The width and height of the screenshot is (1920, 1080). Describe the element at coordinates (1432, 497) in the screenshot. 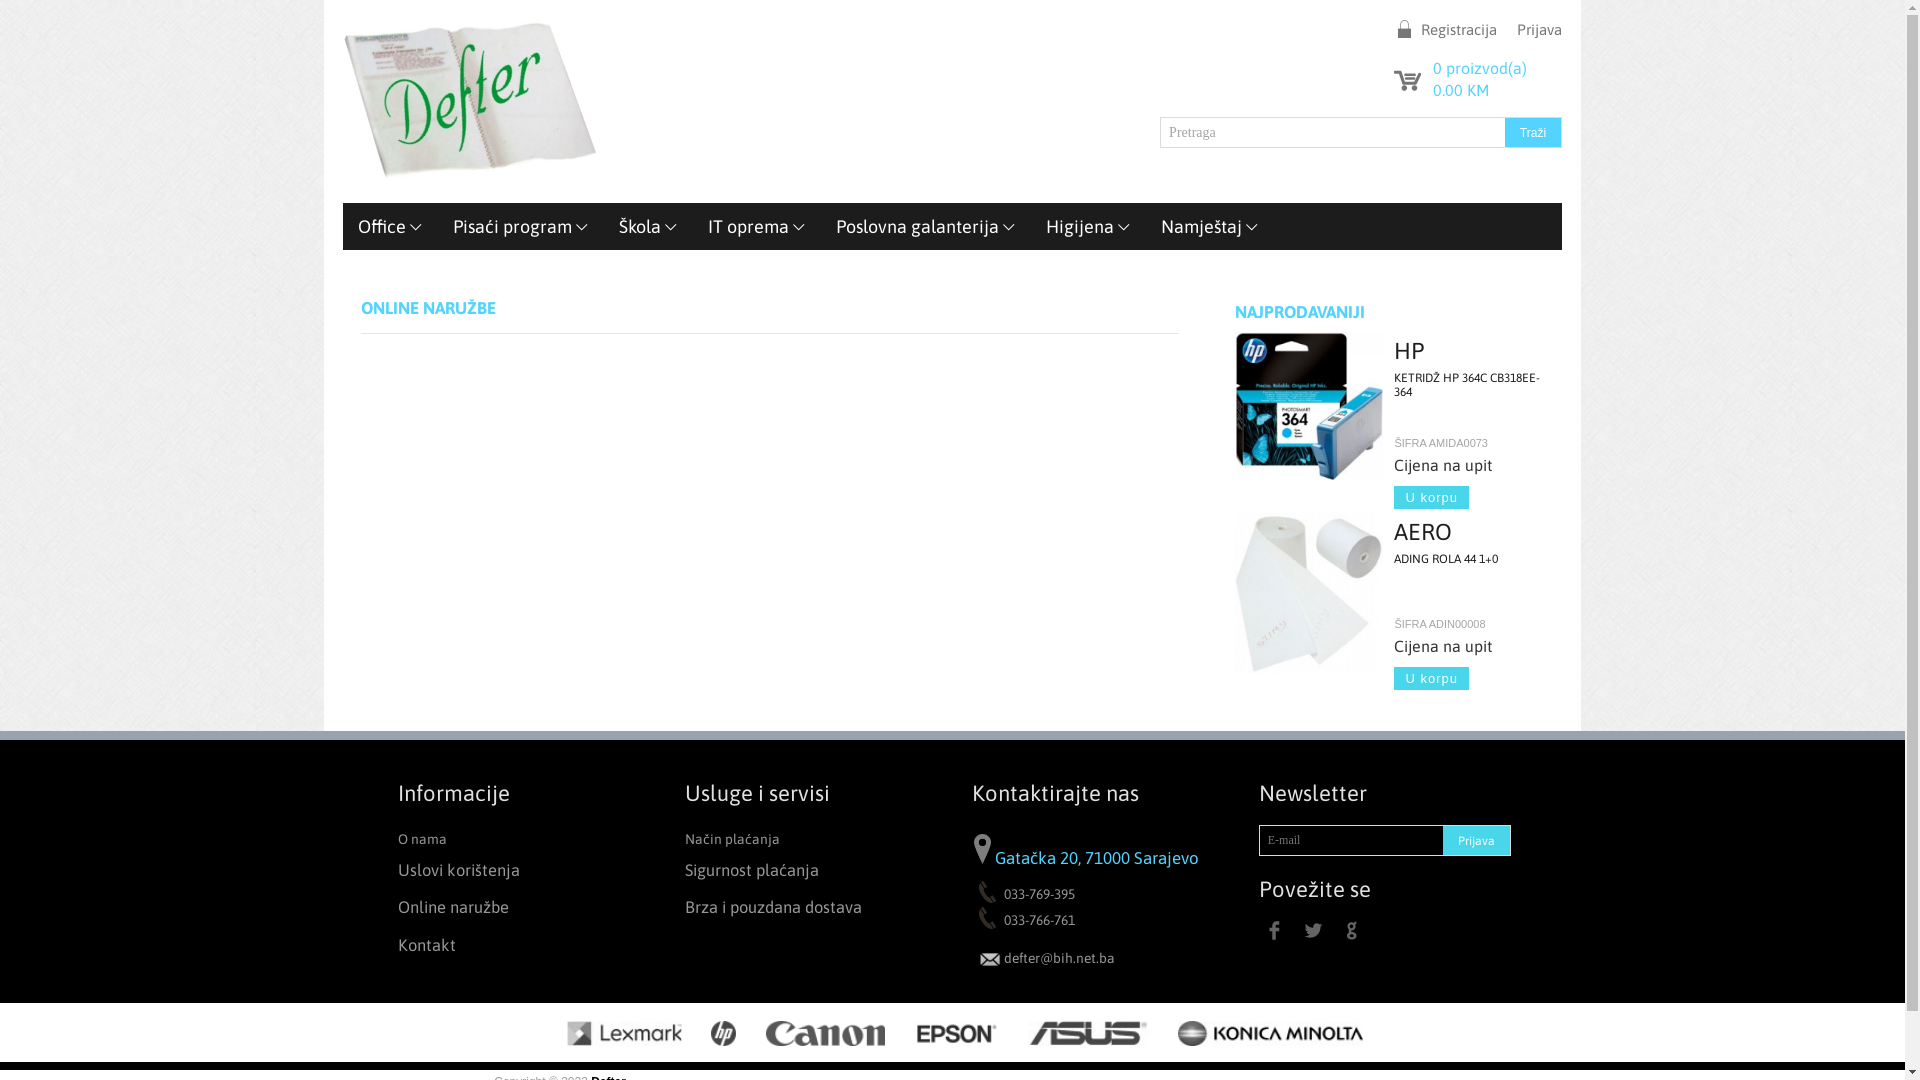

I see `U korpu` at that location.